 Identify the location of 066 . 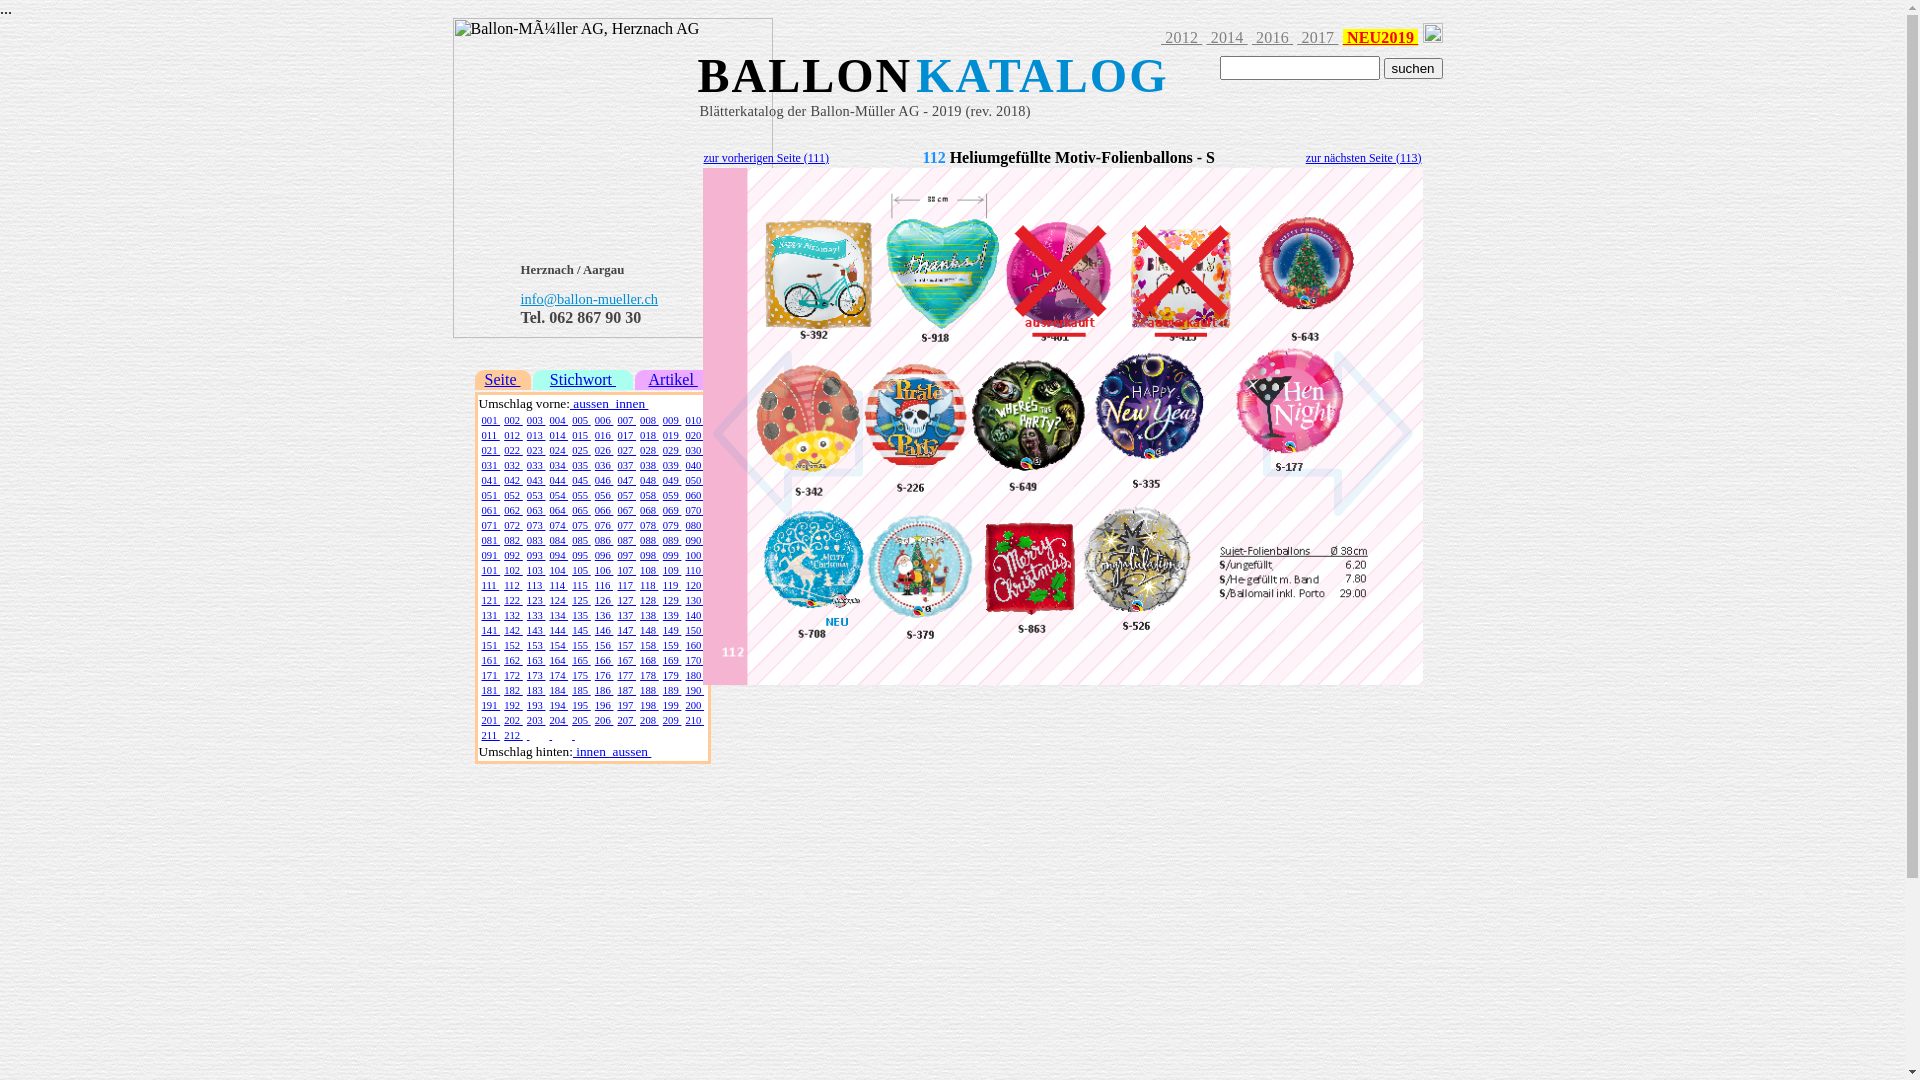
(604, 510).